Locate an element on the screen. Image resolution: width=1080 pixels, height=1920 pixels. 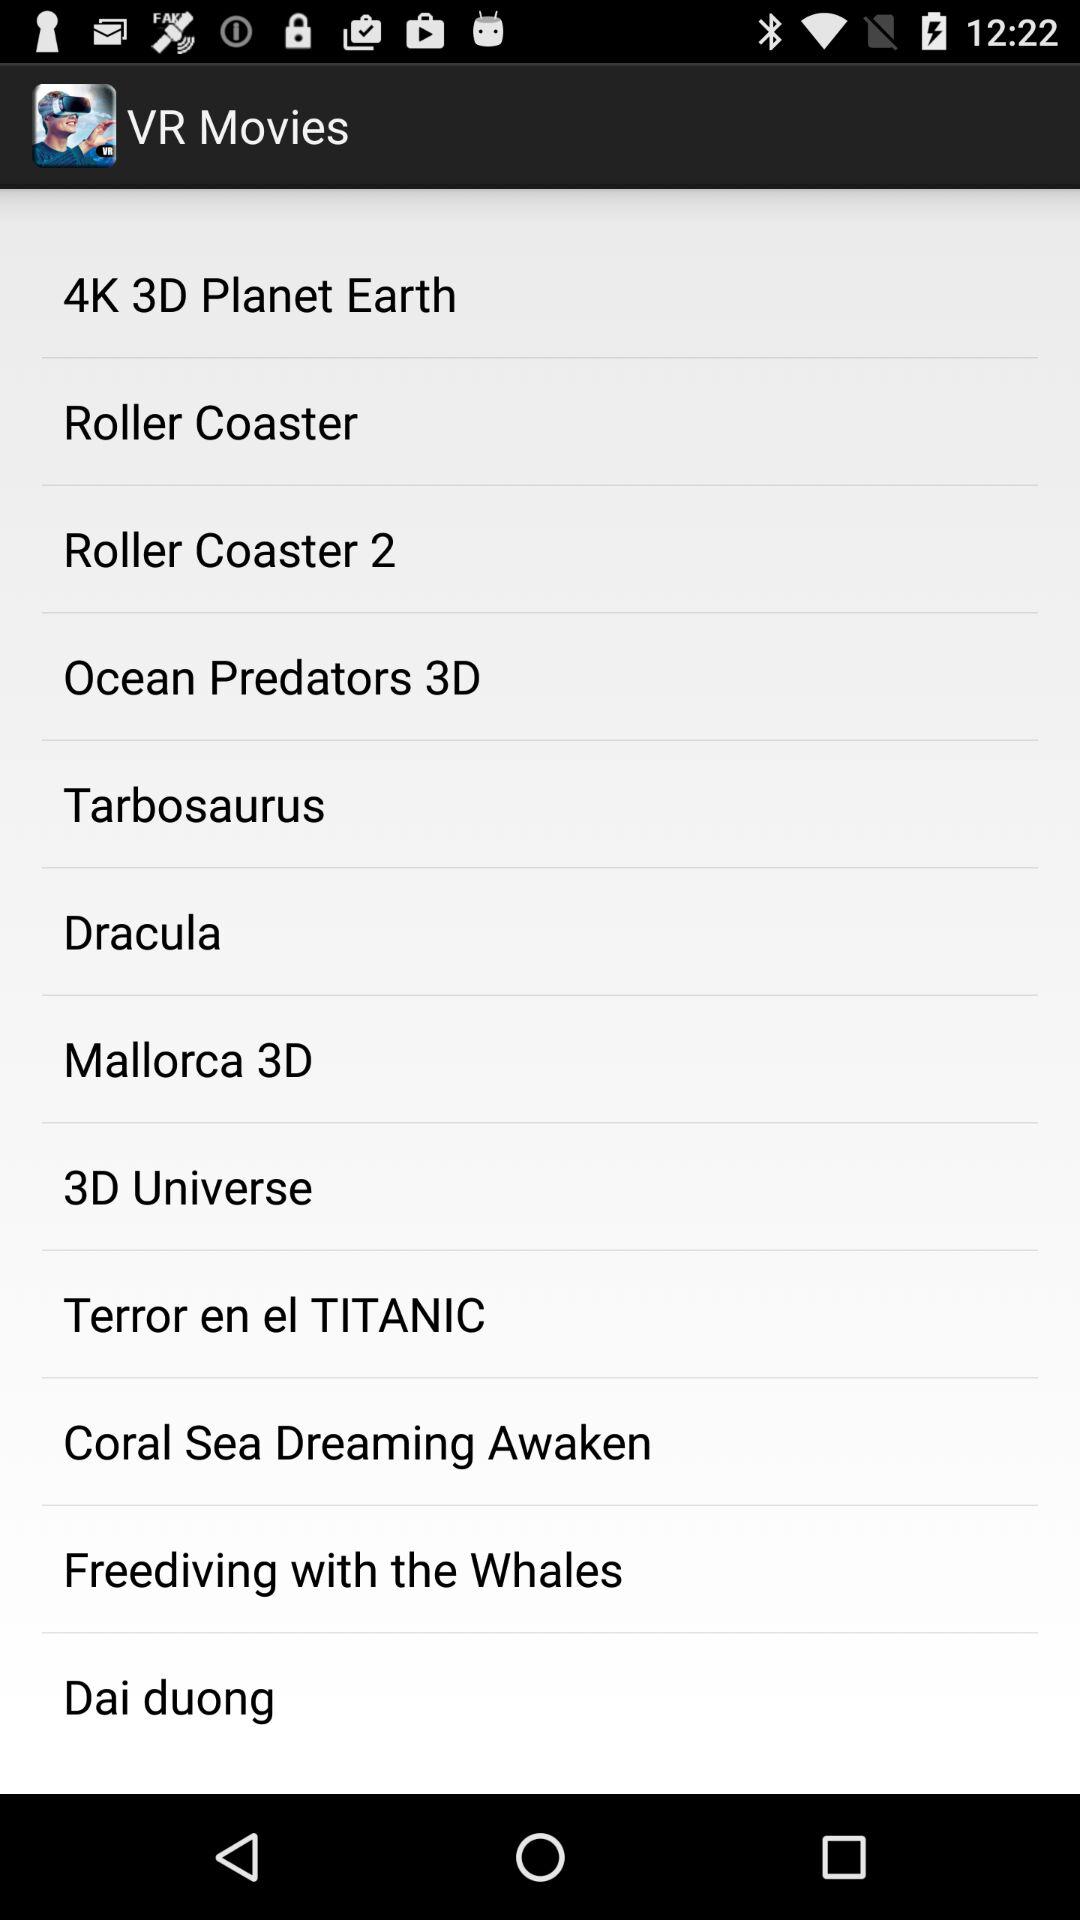
turn off the item above dracula app is located at coordinates (540, 804).